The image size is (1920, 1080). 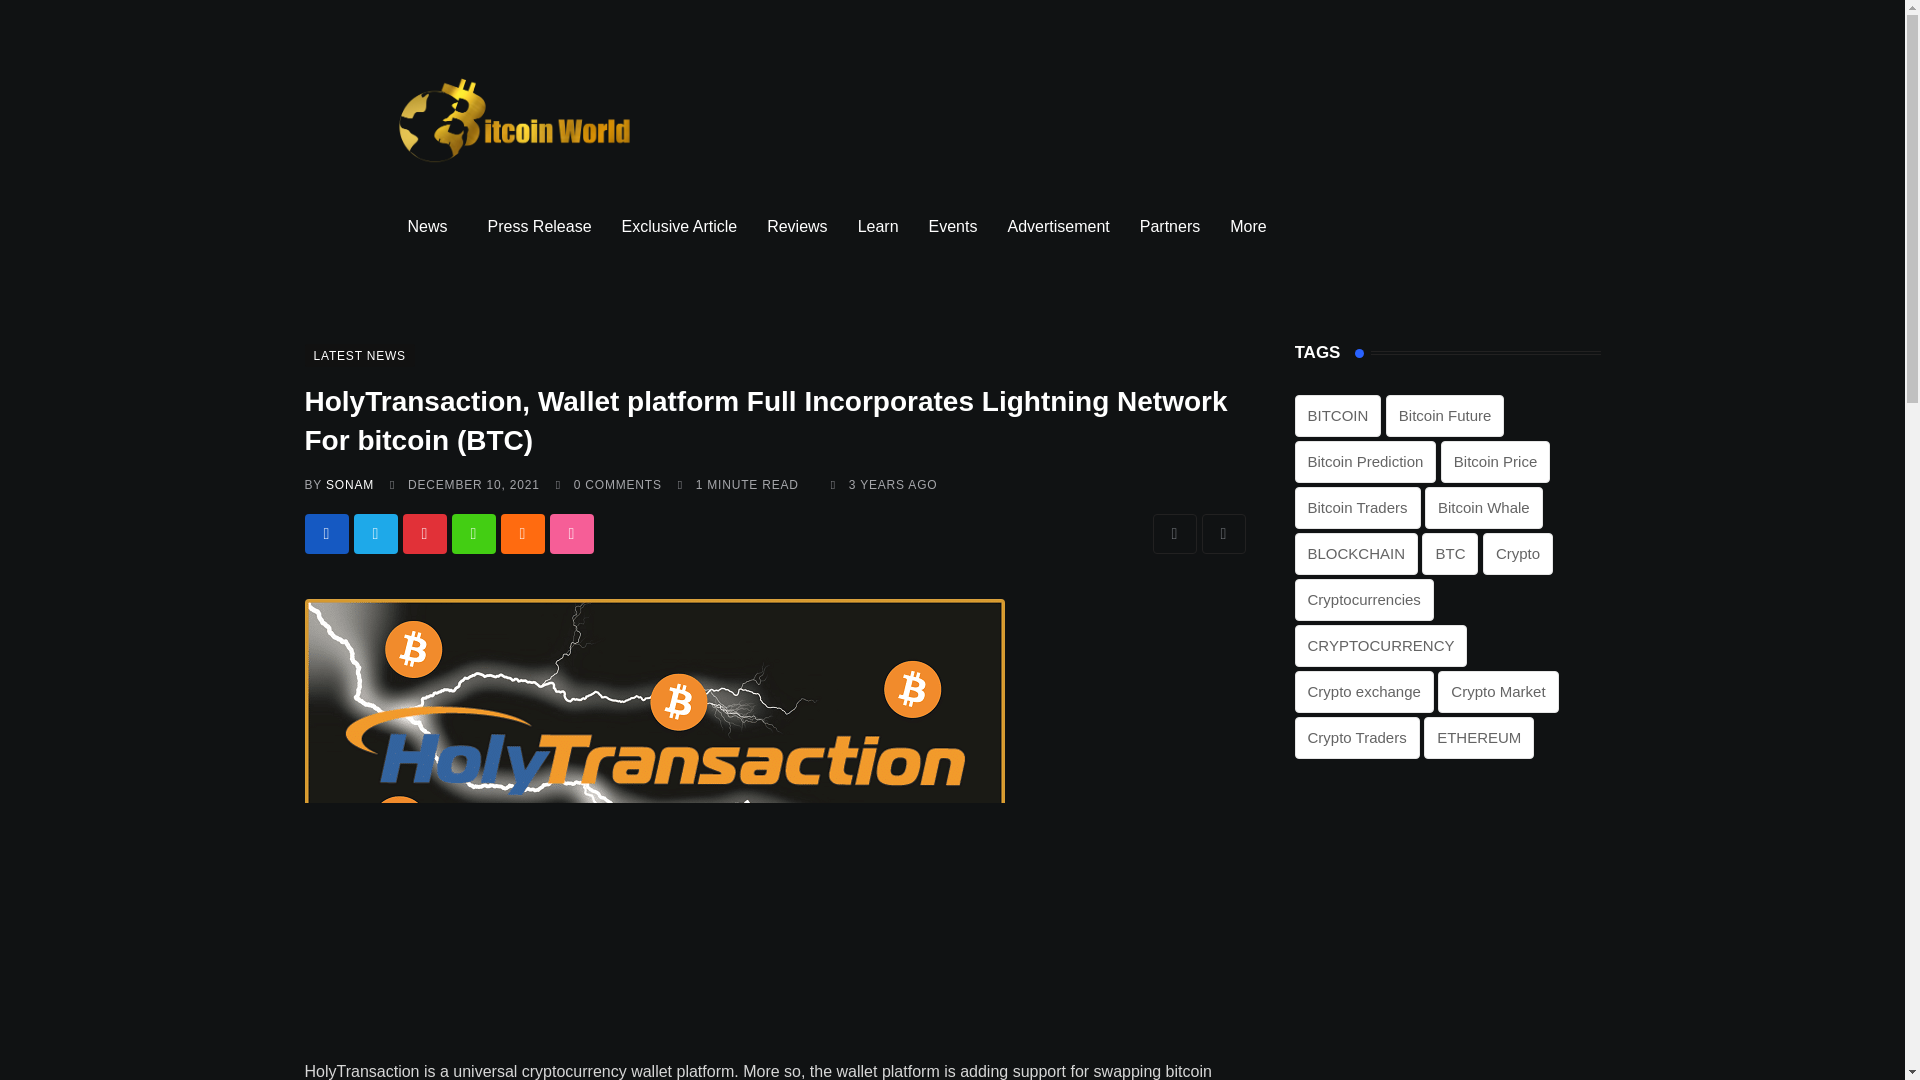 I want to click on Posts by sonam, so click(x=350, y=485).